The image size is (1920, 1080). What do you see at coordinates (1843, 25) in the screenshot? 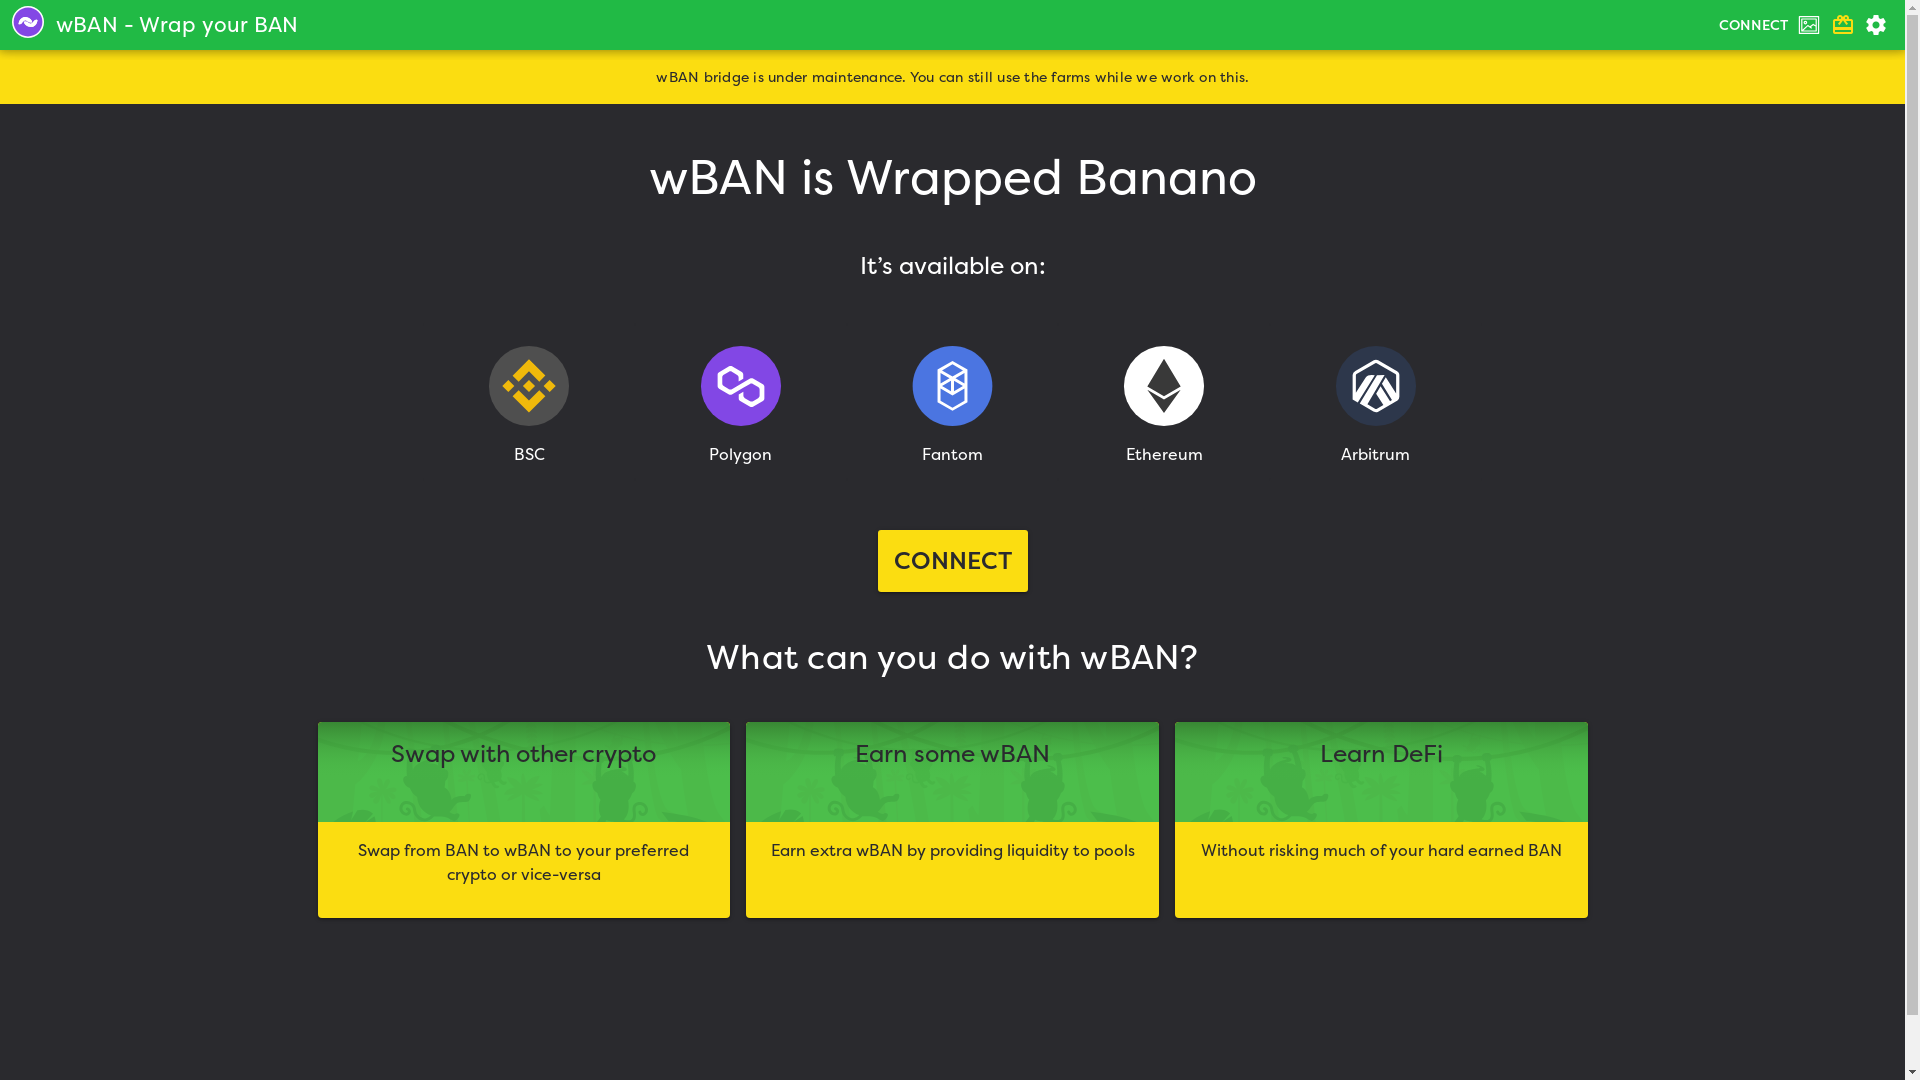
I see `redeem` at bounding box center [1843, 25].